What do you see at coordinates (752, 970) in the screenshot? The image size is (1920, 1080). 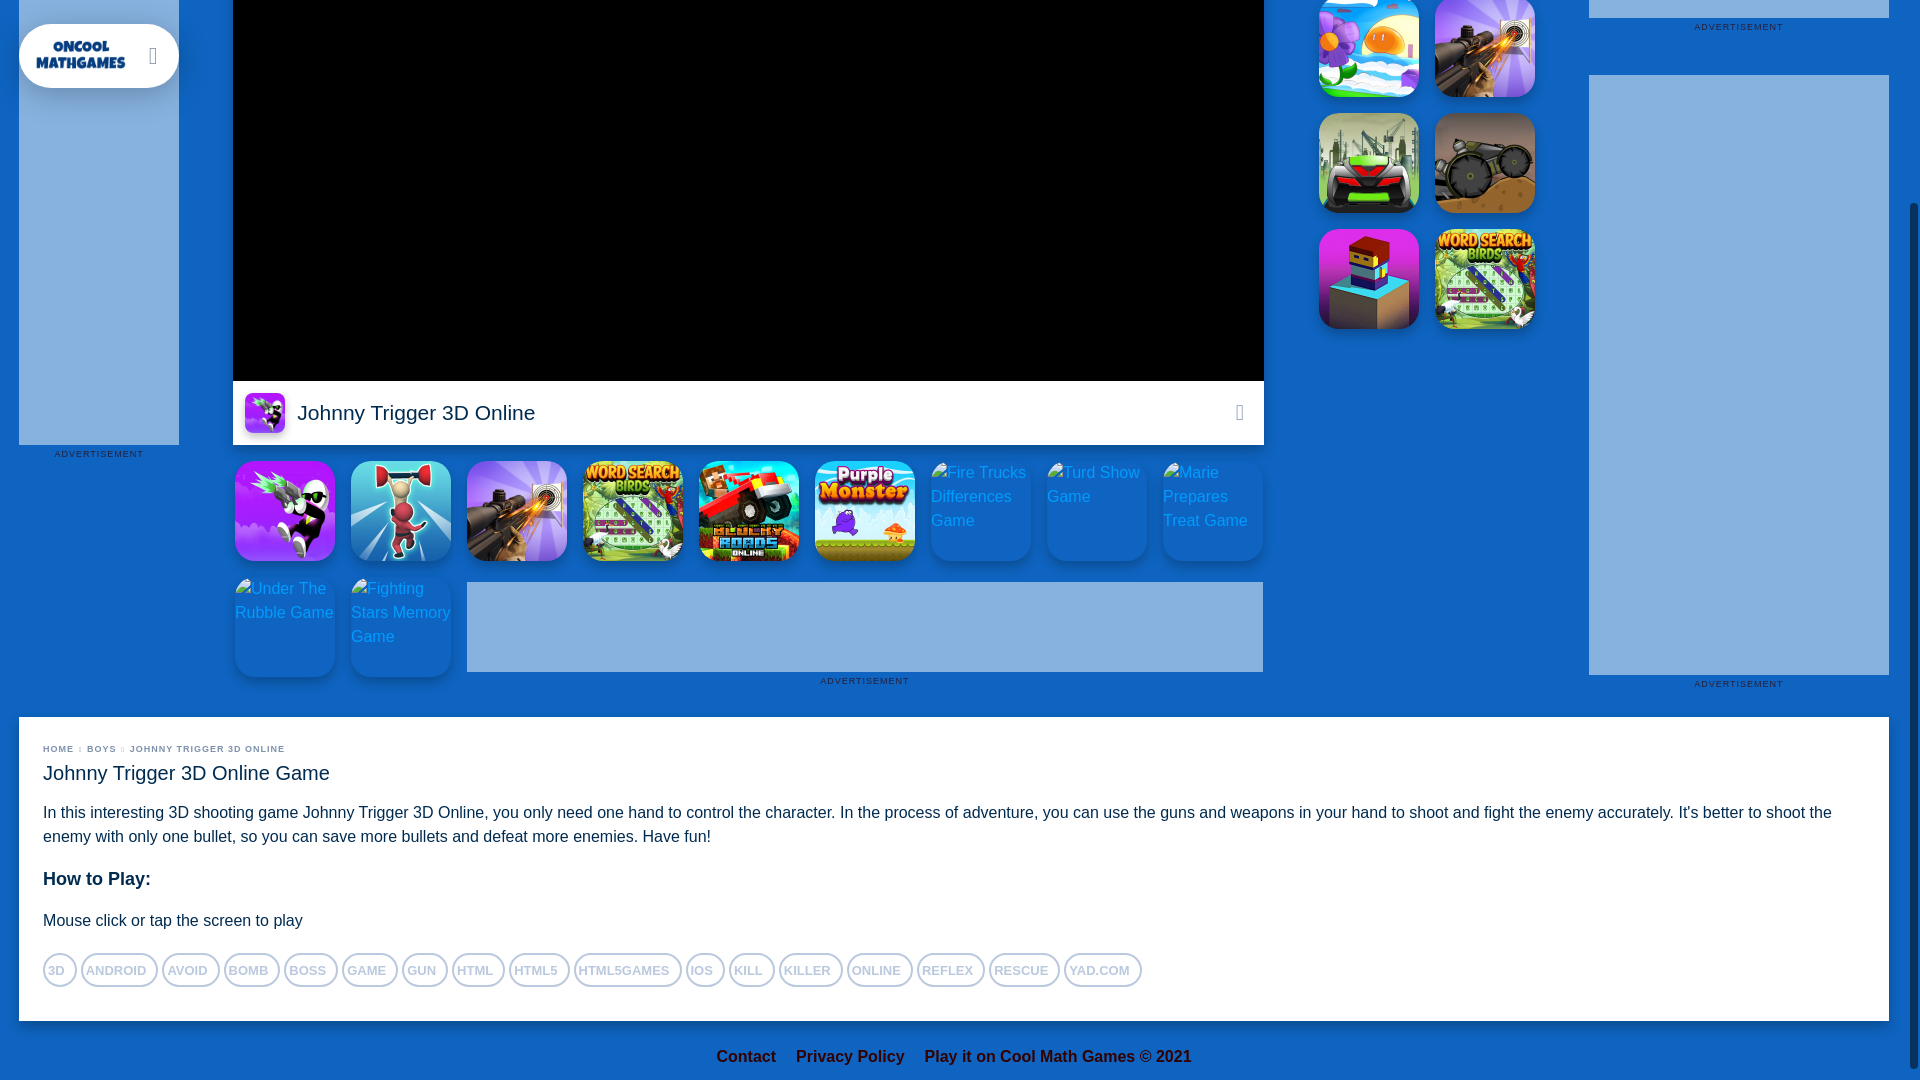 I see `kill` at bounding box center [752, 970].